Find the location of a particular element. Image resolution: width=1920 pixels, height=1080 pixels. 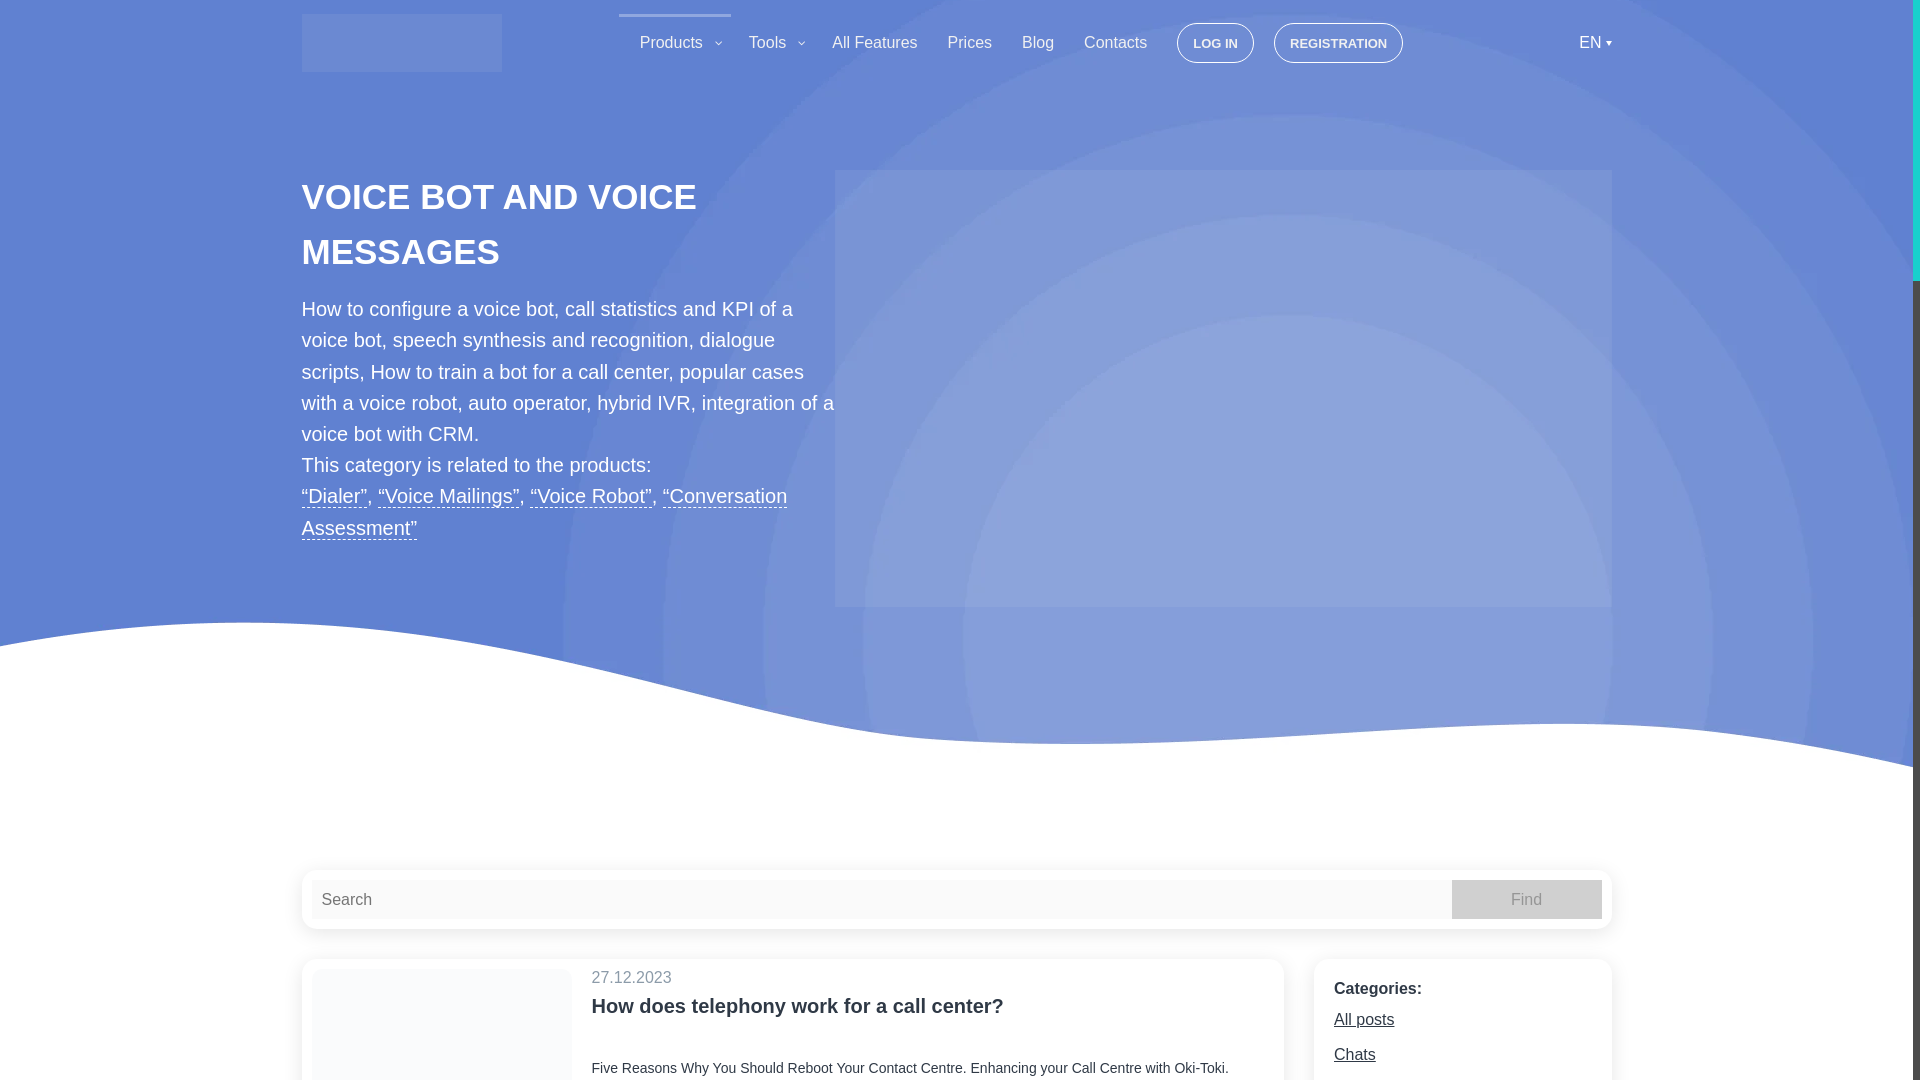

Tools is located at coordinates (775, 42).